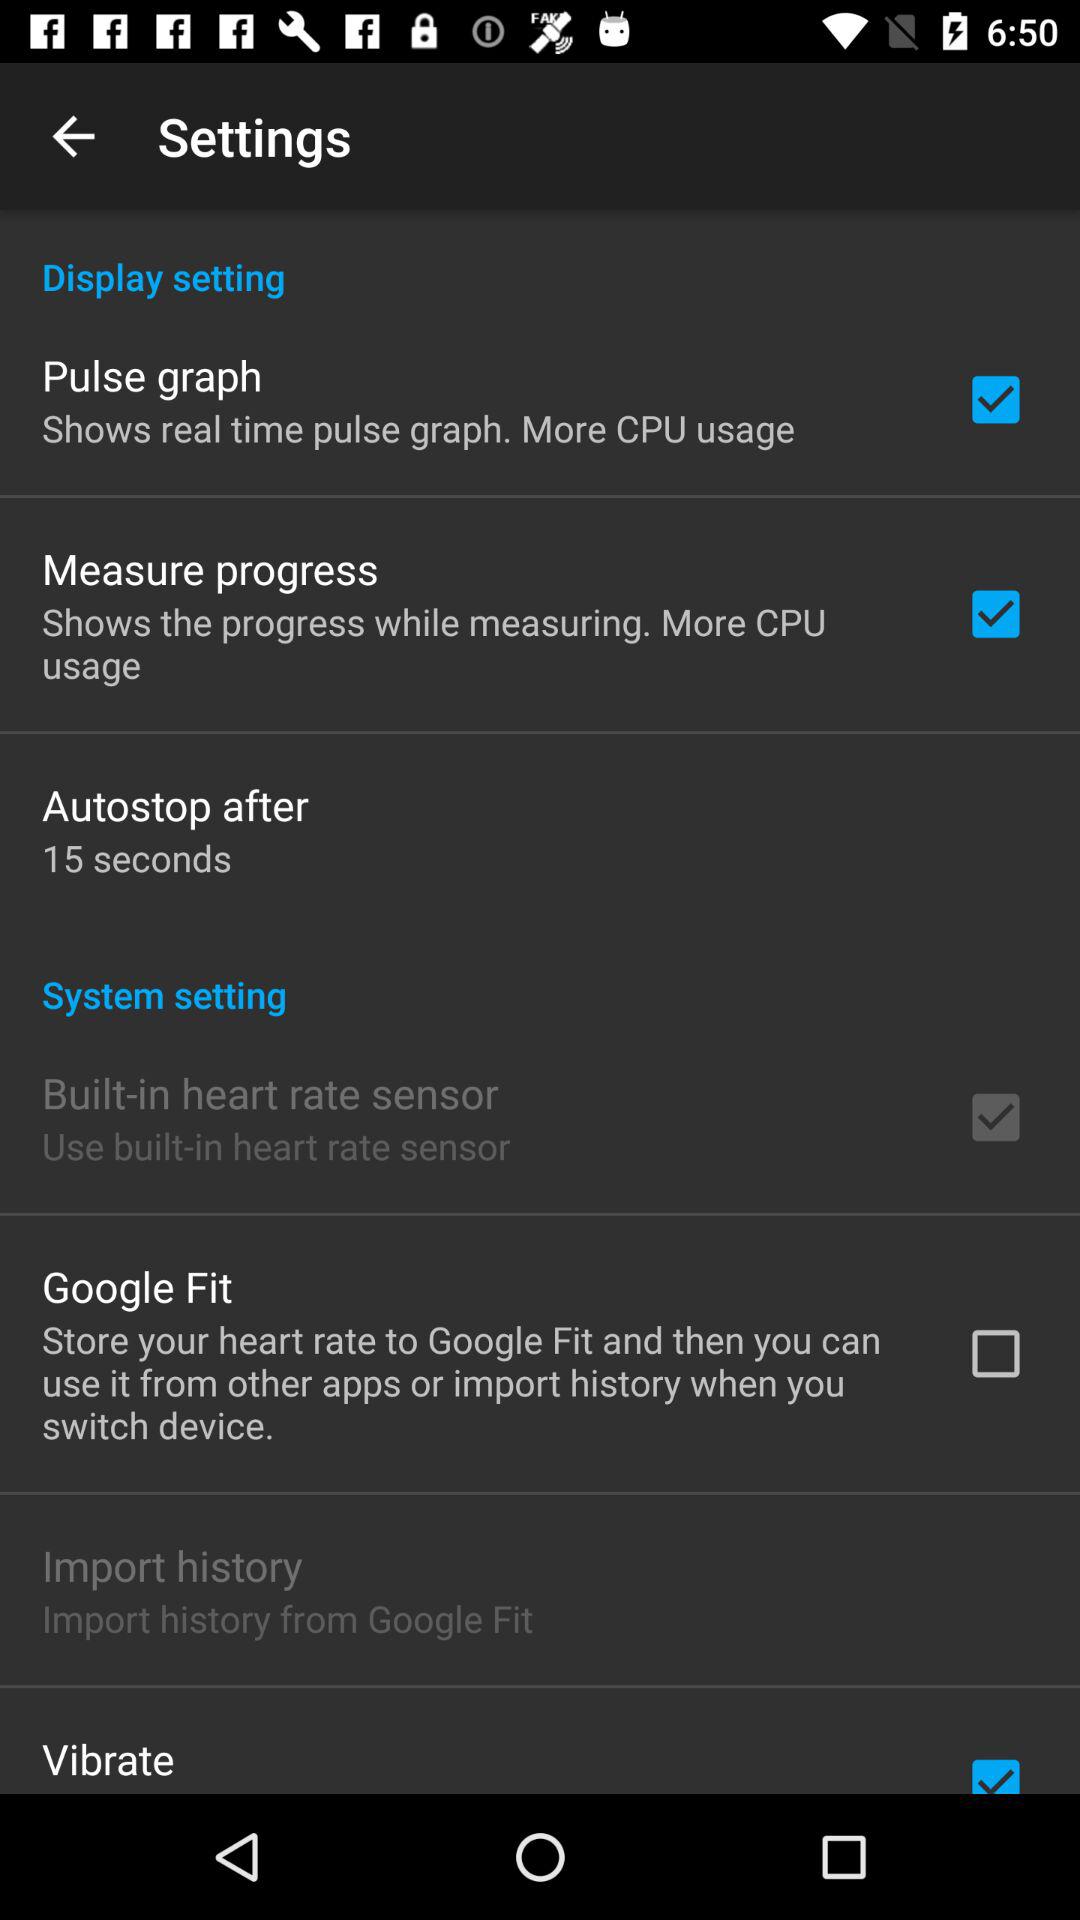 Image resolution: width=1080 pixels, height=1920 pixels. What do you see at coordinates (315, 1790) in the screenshot?
I see `tap icon below the vibrate icon` at bounding box center [315, 1790].